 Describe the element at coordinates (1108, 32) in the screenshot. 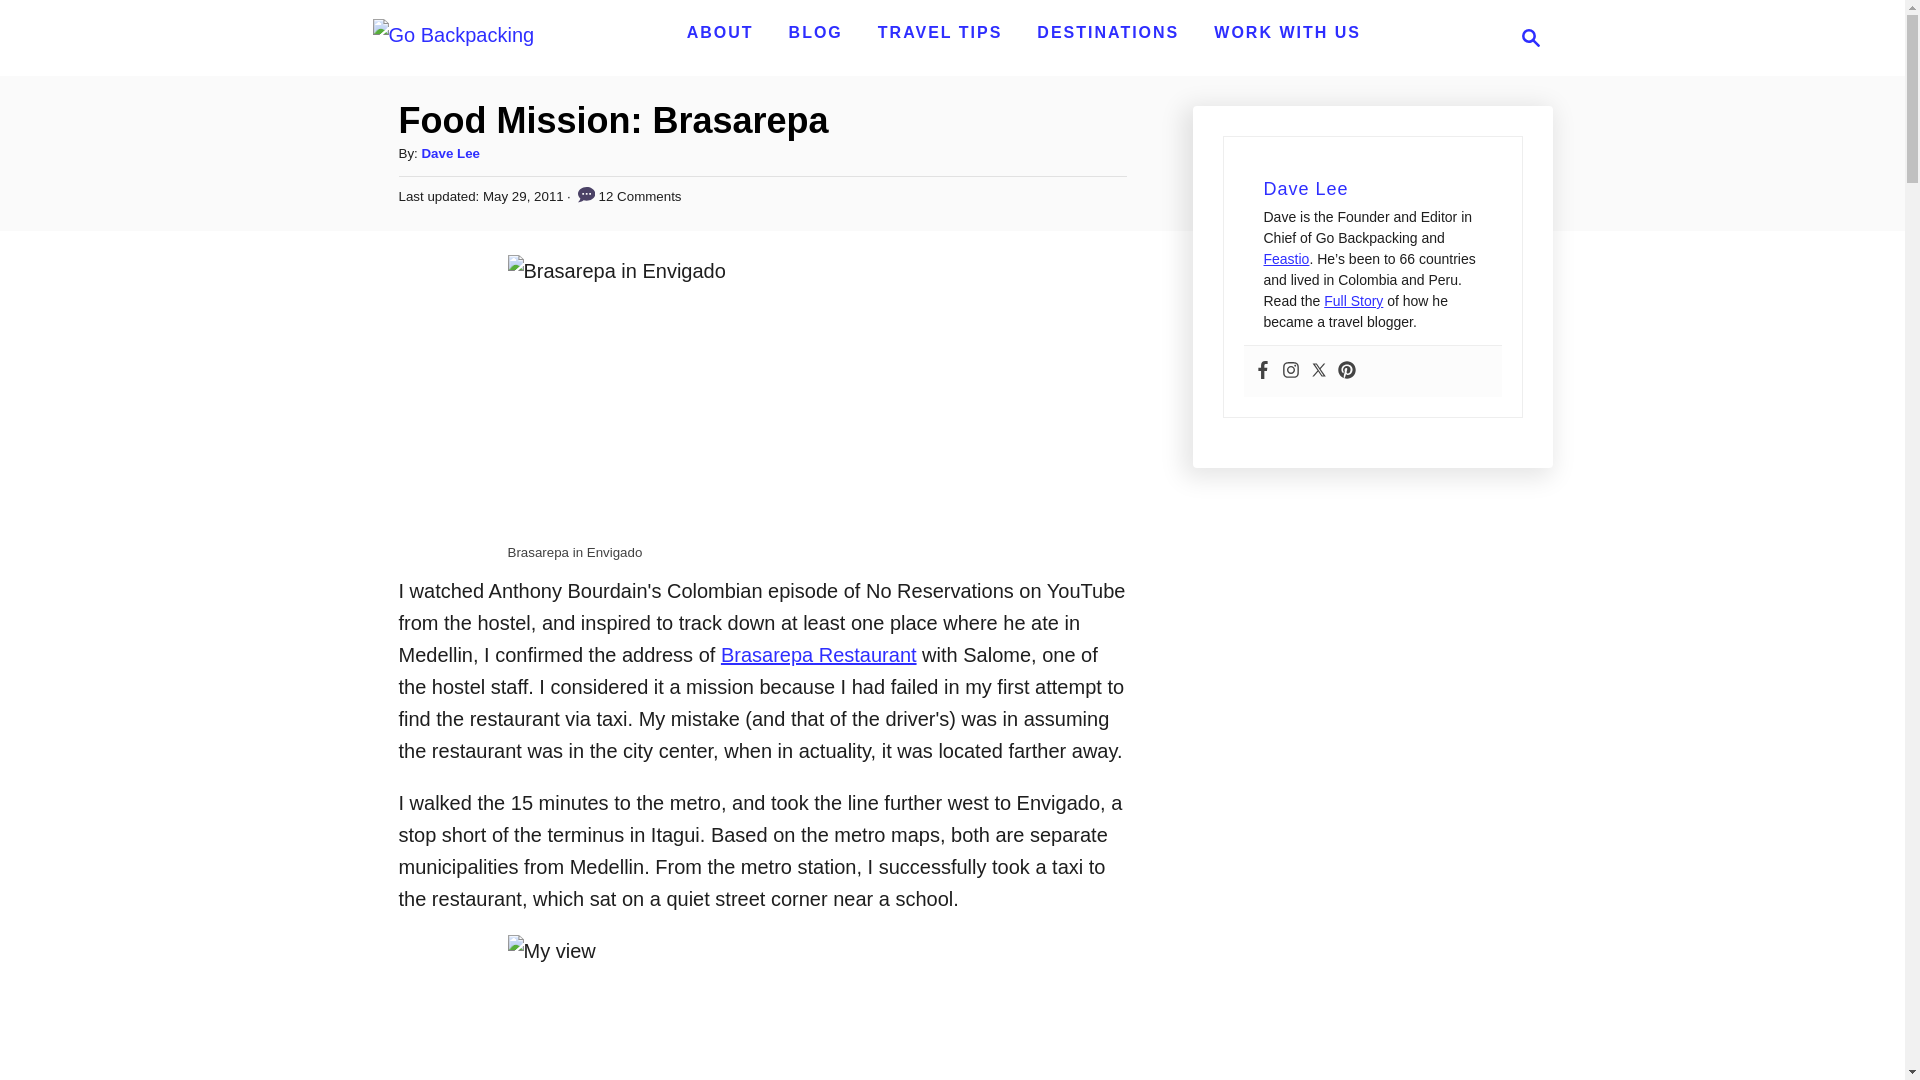

I see `Travel Tips` at that location.